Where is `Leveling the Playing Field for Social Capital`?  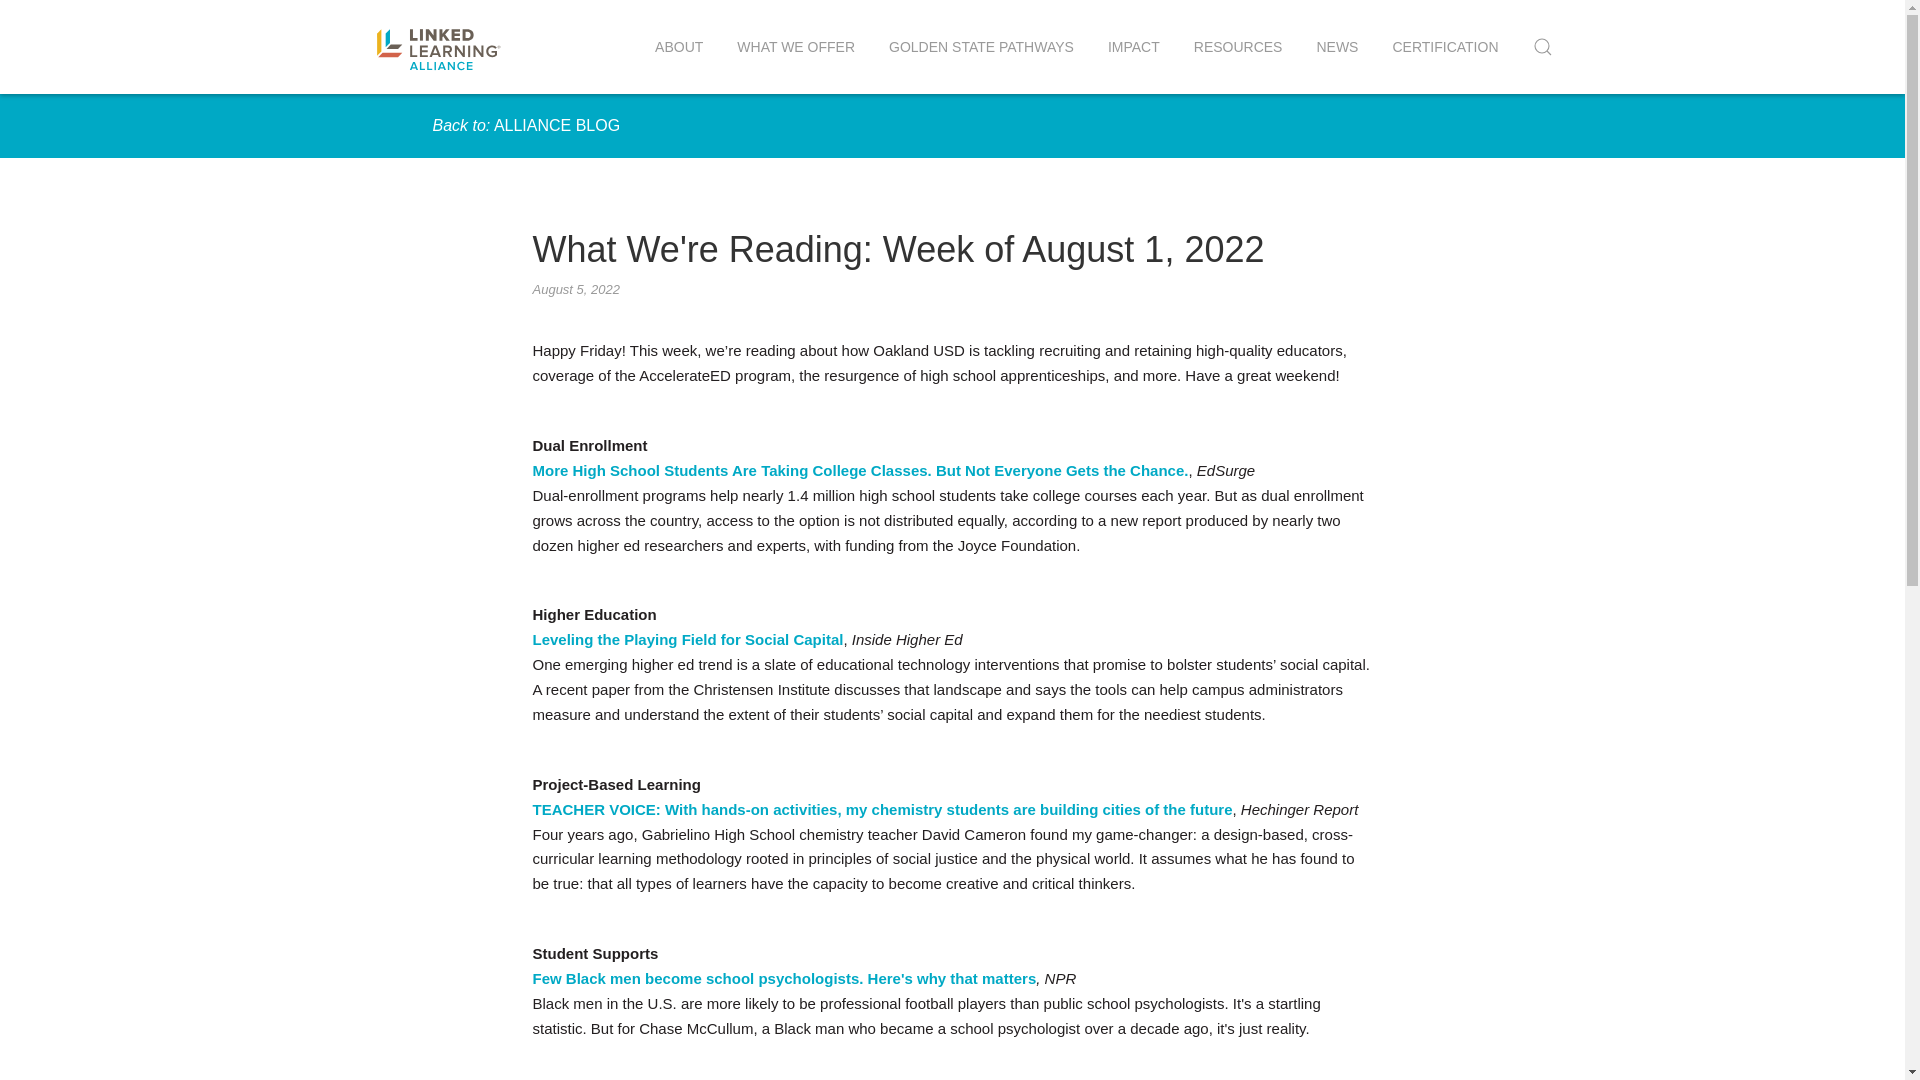 Leveling the Playing Field for Social Capital is located at coordinates (686, 639).